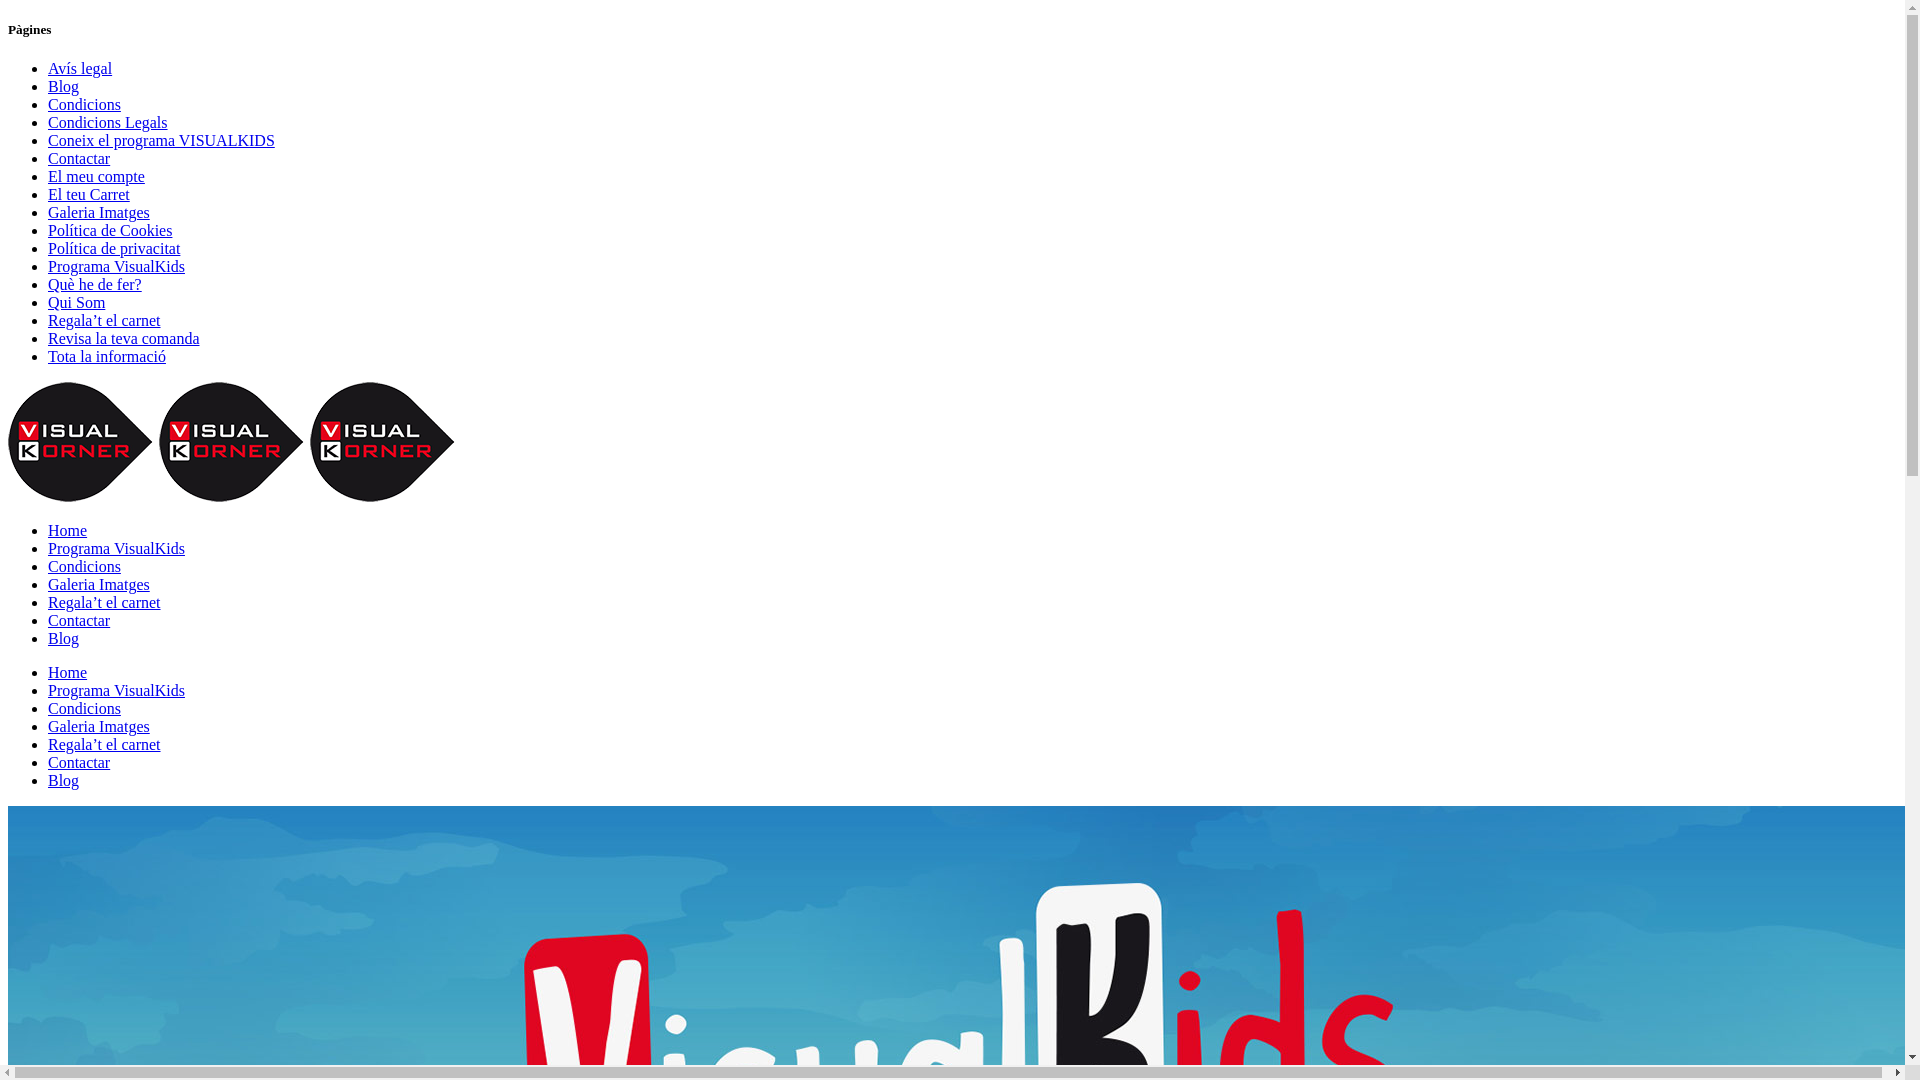 Image resolution: width=1920 pixels, height=1080 pixels. Describe the element at coordinates (108, 122) in the screenshot. I see `Condicions Legals` at that location.